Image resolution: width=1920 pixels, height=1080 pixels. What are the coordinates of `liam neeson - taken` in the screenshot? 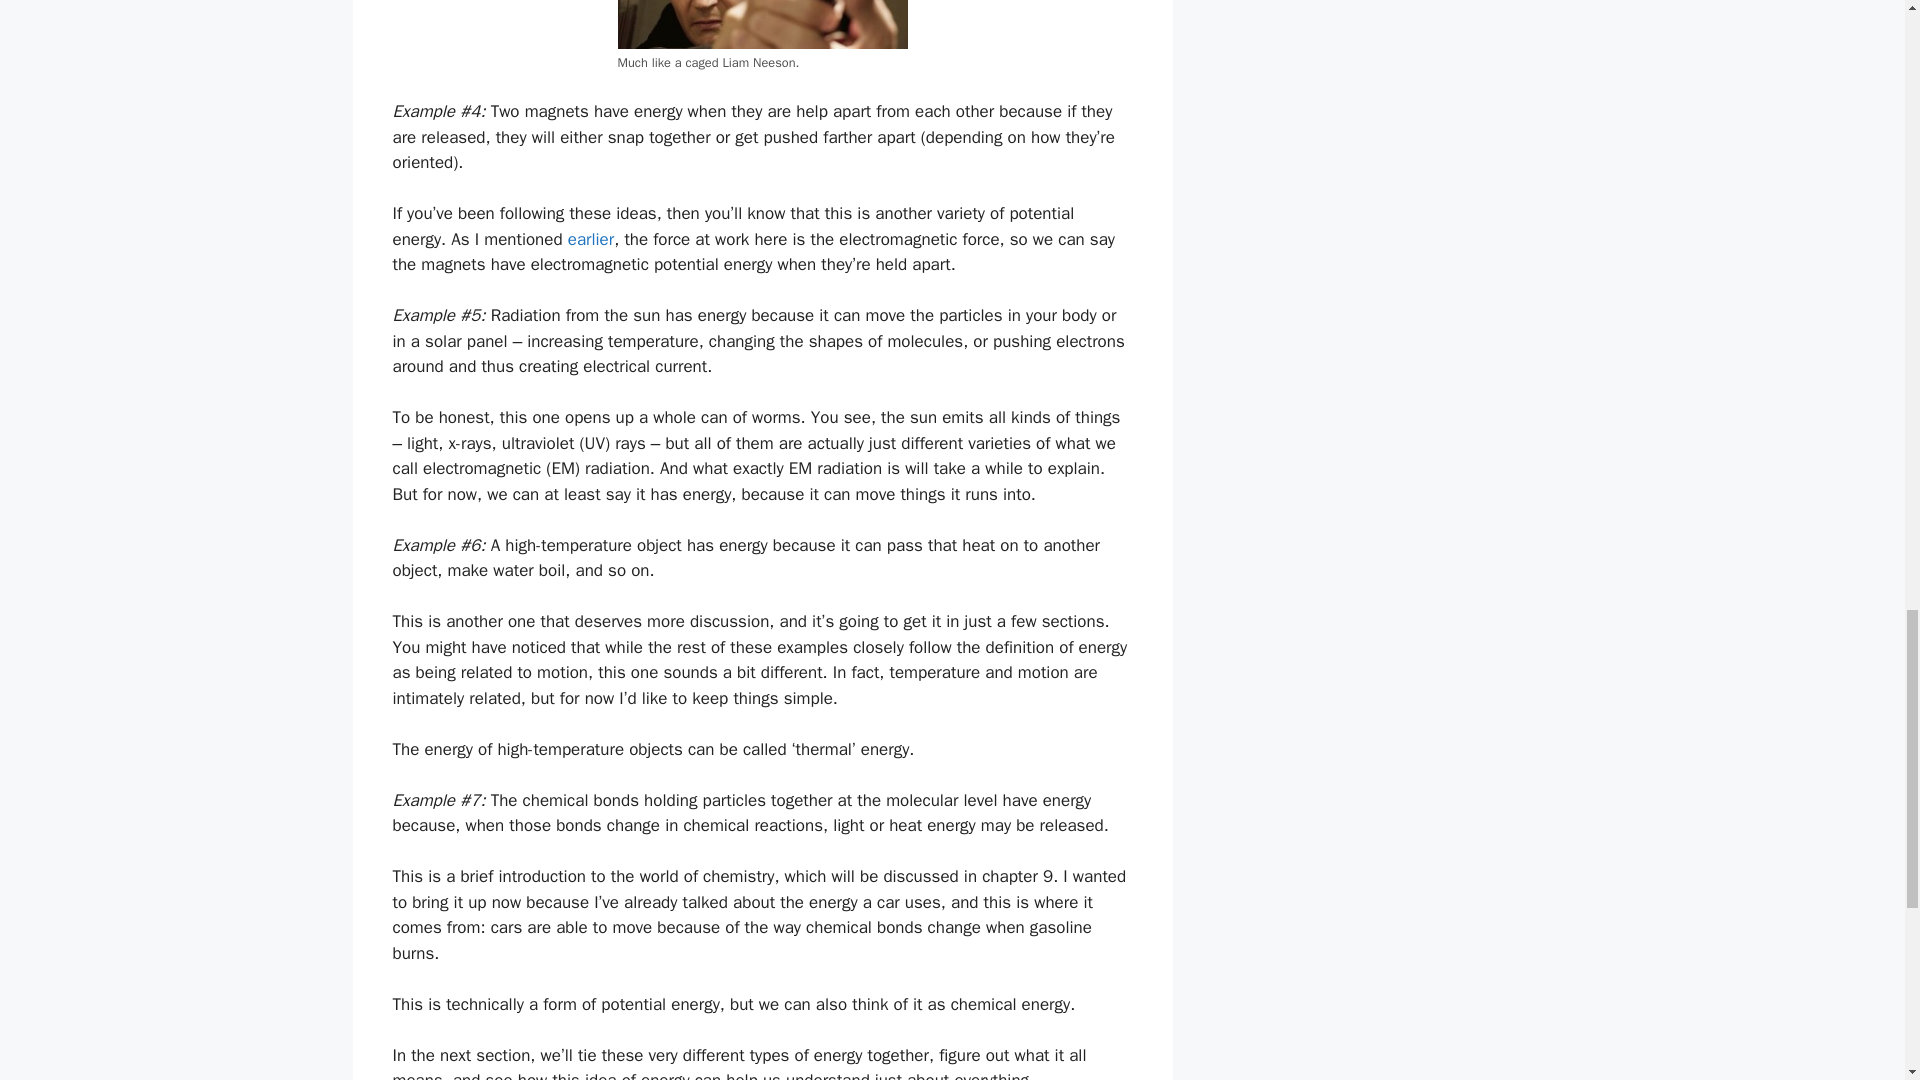 It's located at (763, 24).